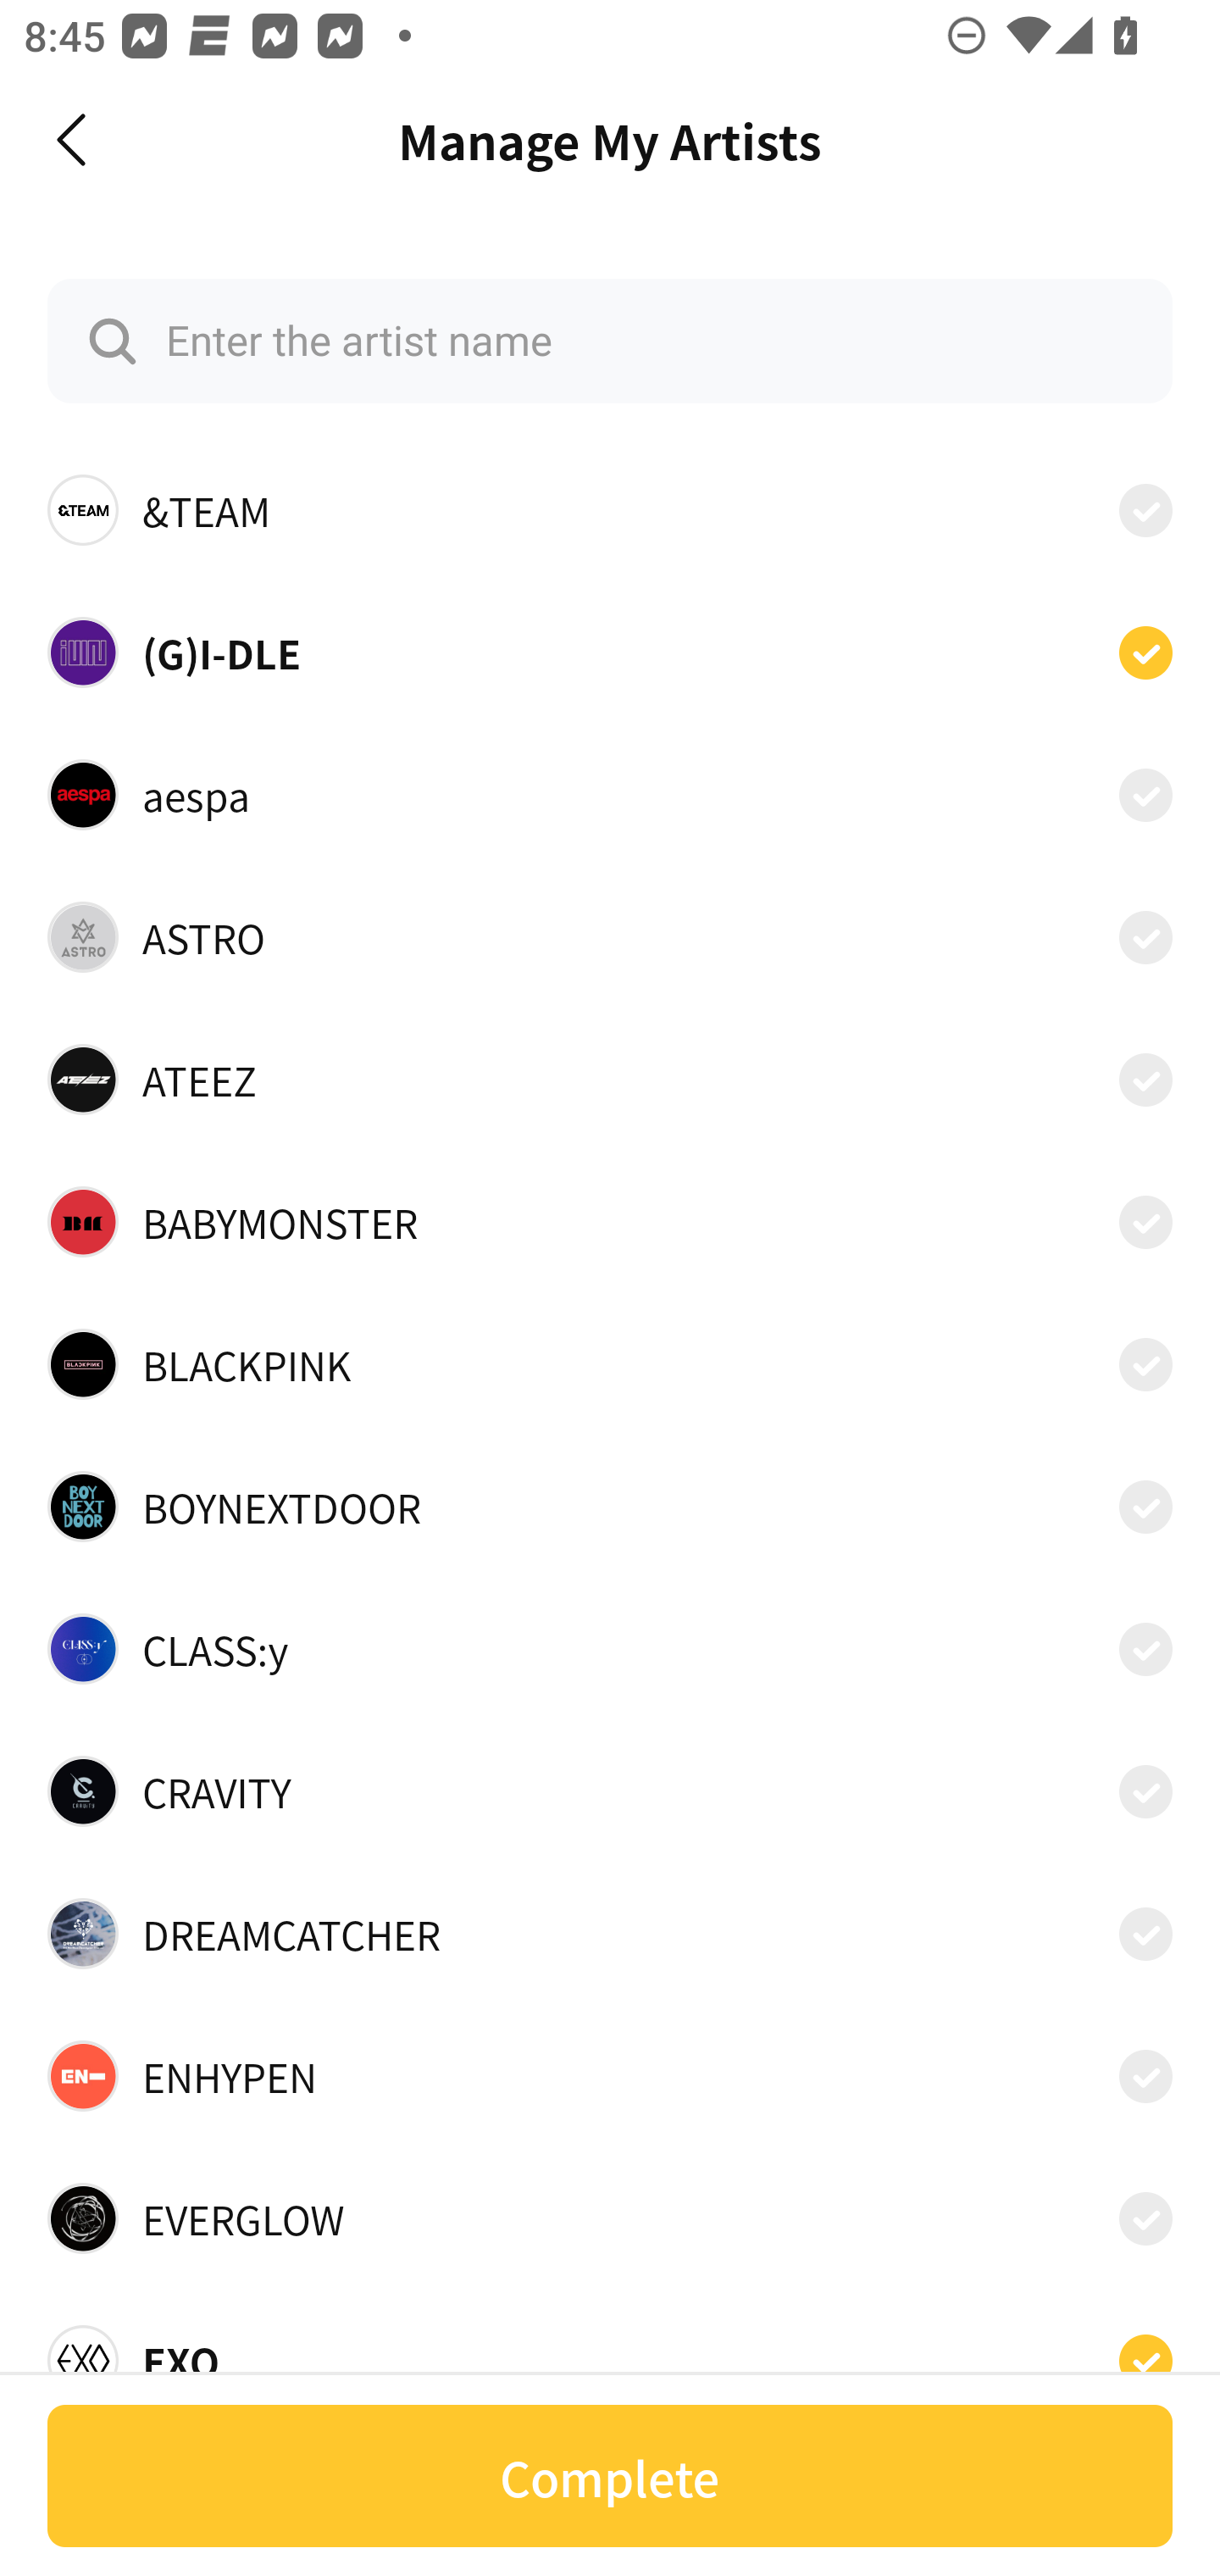 This screenshot has height=2576, width=1220. What do you see at coordinates (610, 1933) in the screenshot?
I see `DREAMCATCHER` at bounding box center [610, 1933].